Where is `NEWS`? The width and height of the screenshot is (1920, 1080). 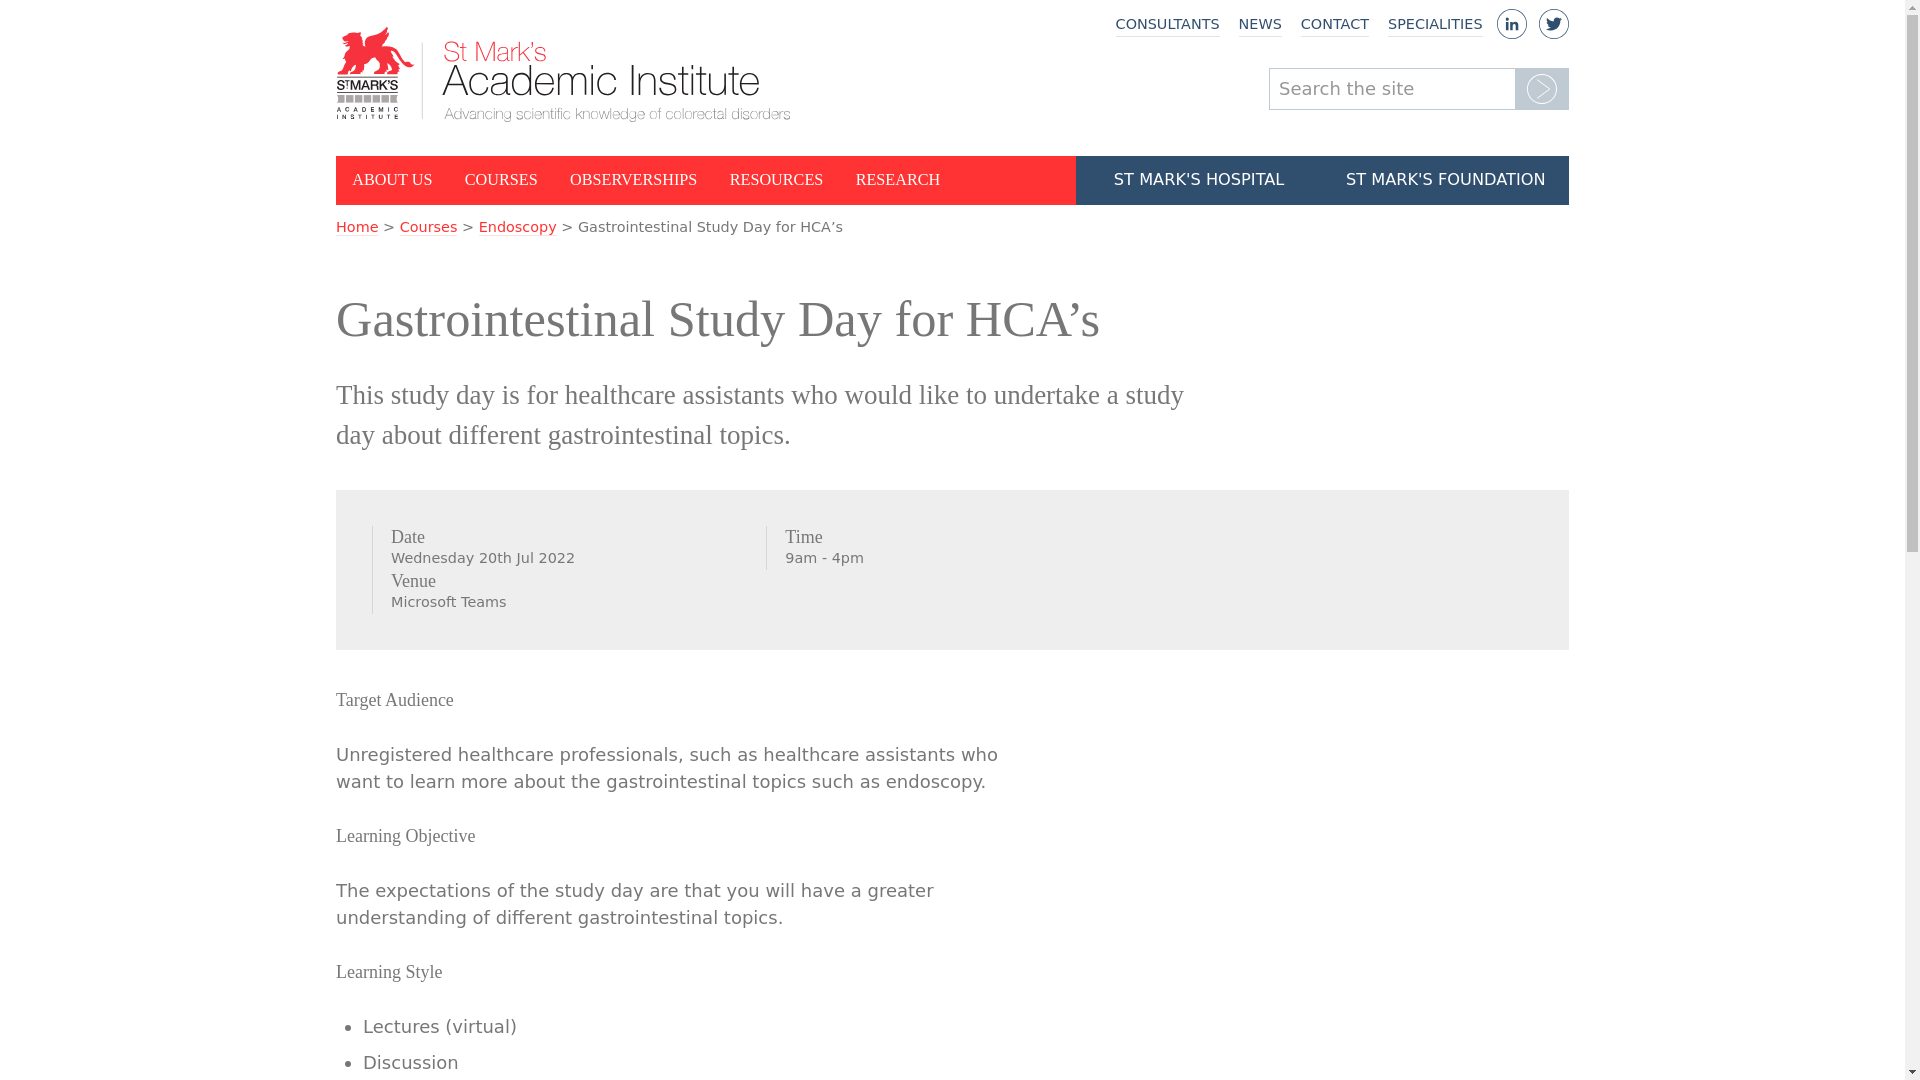
NEWS is located at coordinates (1260, 25).